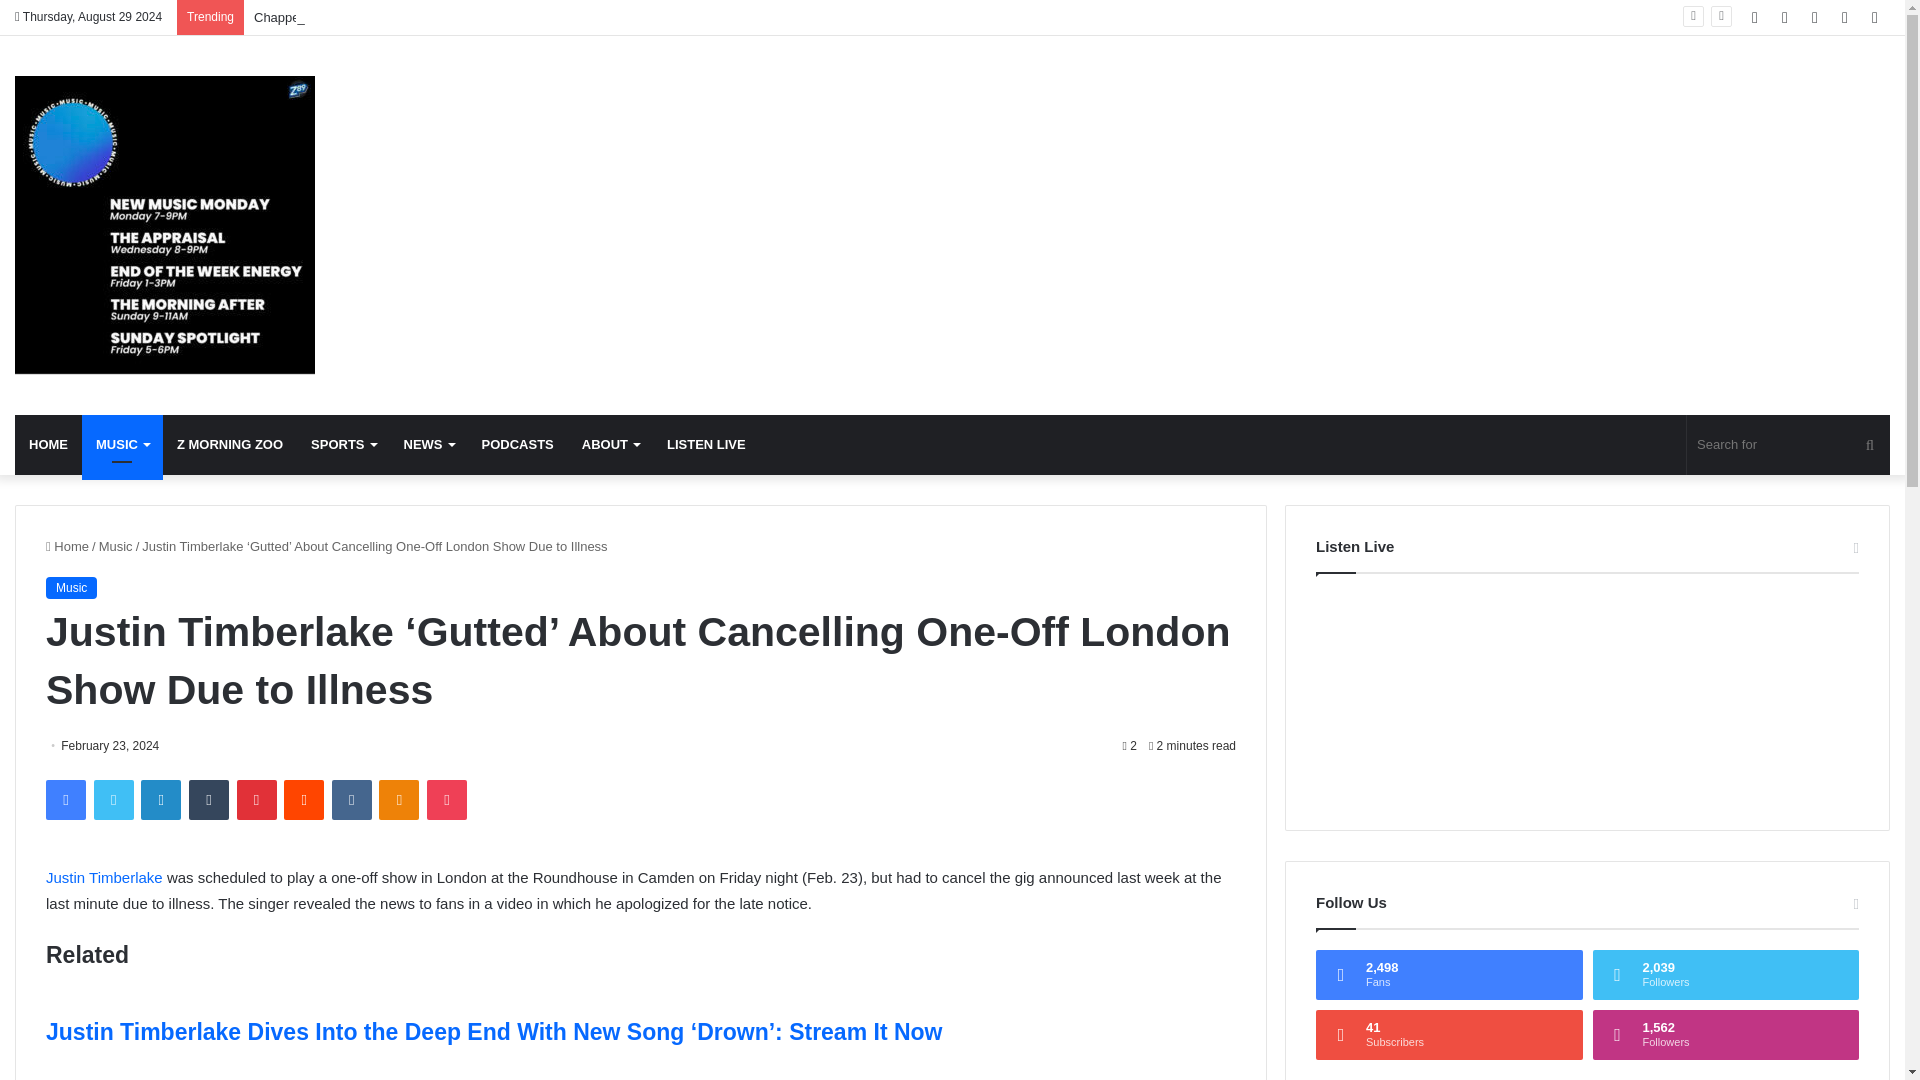 The image size is (1920, 1080). What do you see at coordinates (122, 444) in the screenshot?
I see `MUSIC` at bounding box center [122, 444].